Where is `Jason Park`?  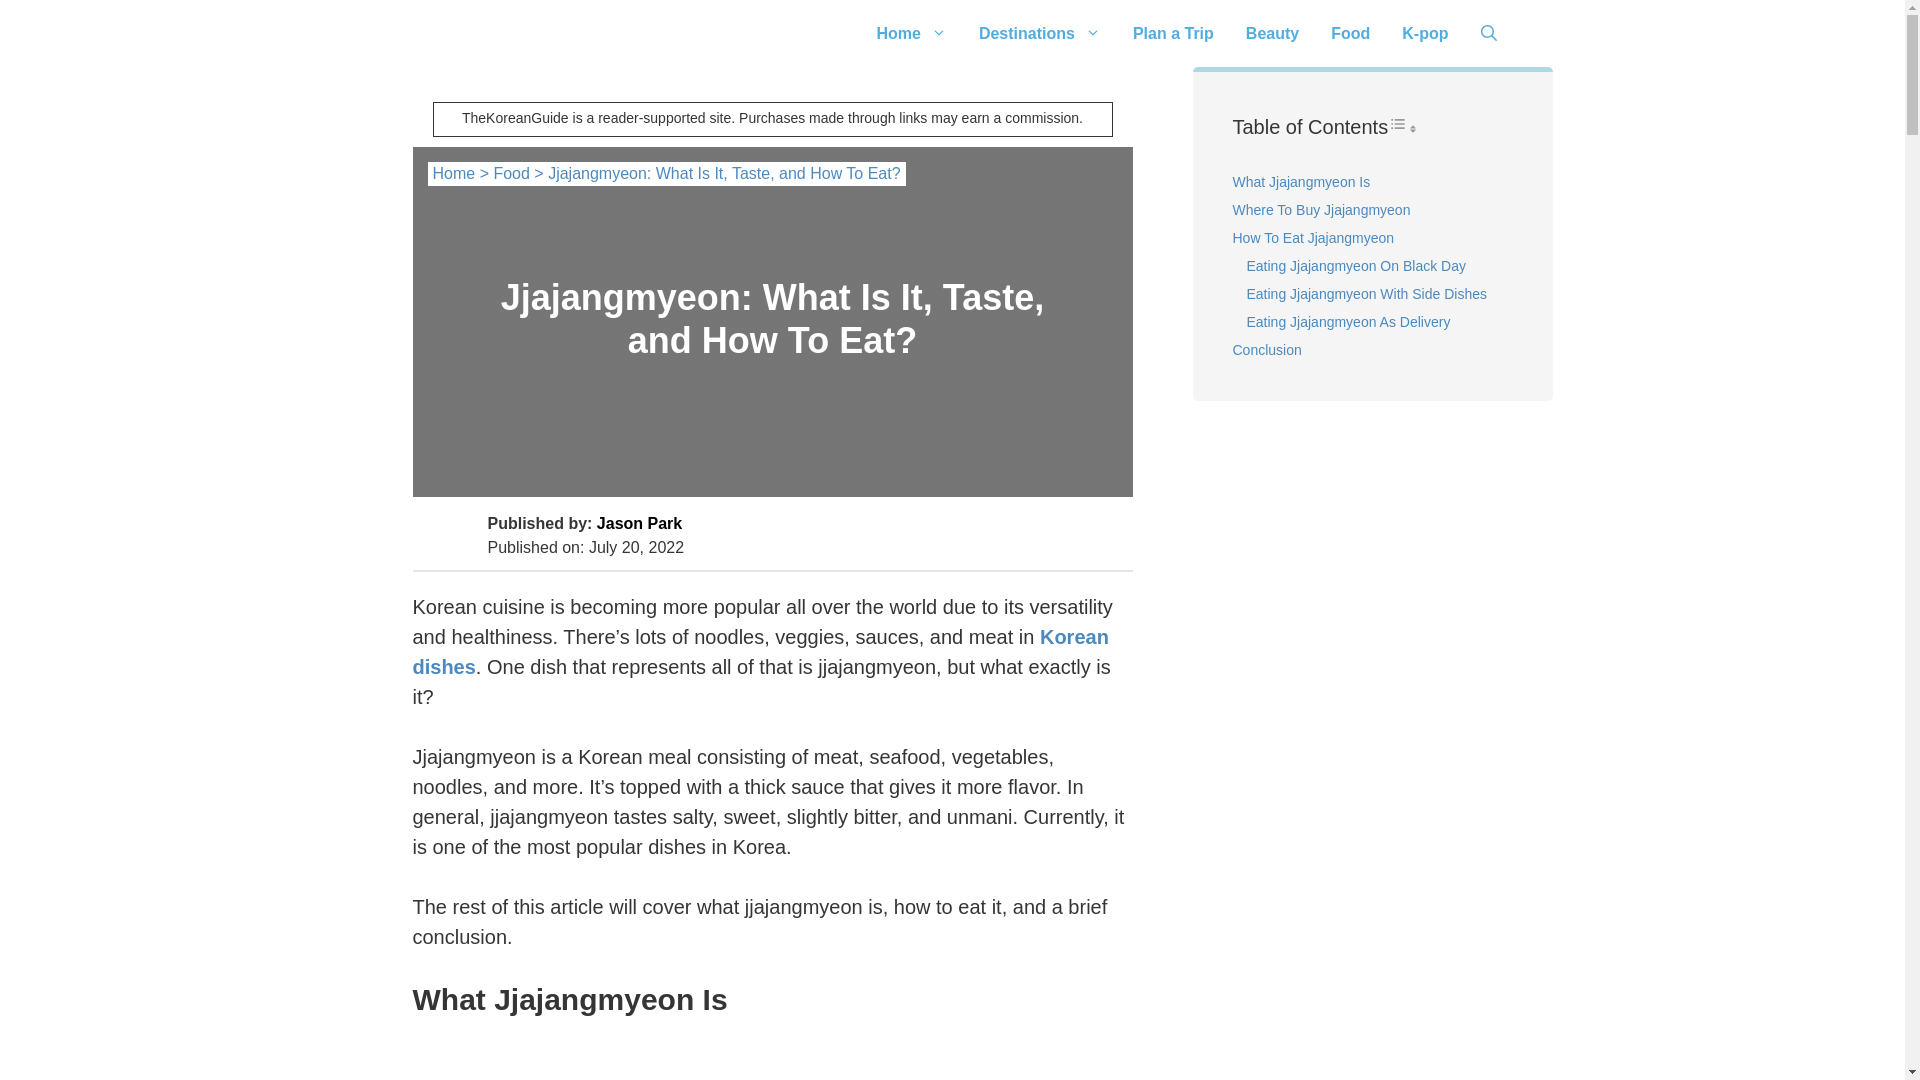 Jason Park is located at coordinates (639, 524).